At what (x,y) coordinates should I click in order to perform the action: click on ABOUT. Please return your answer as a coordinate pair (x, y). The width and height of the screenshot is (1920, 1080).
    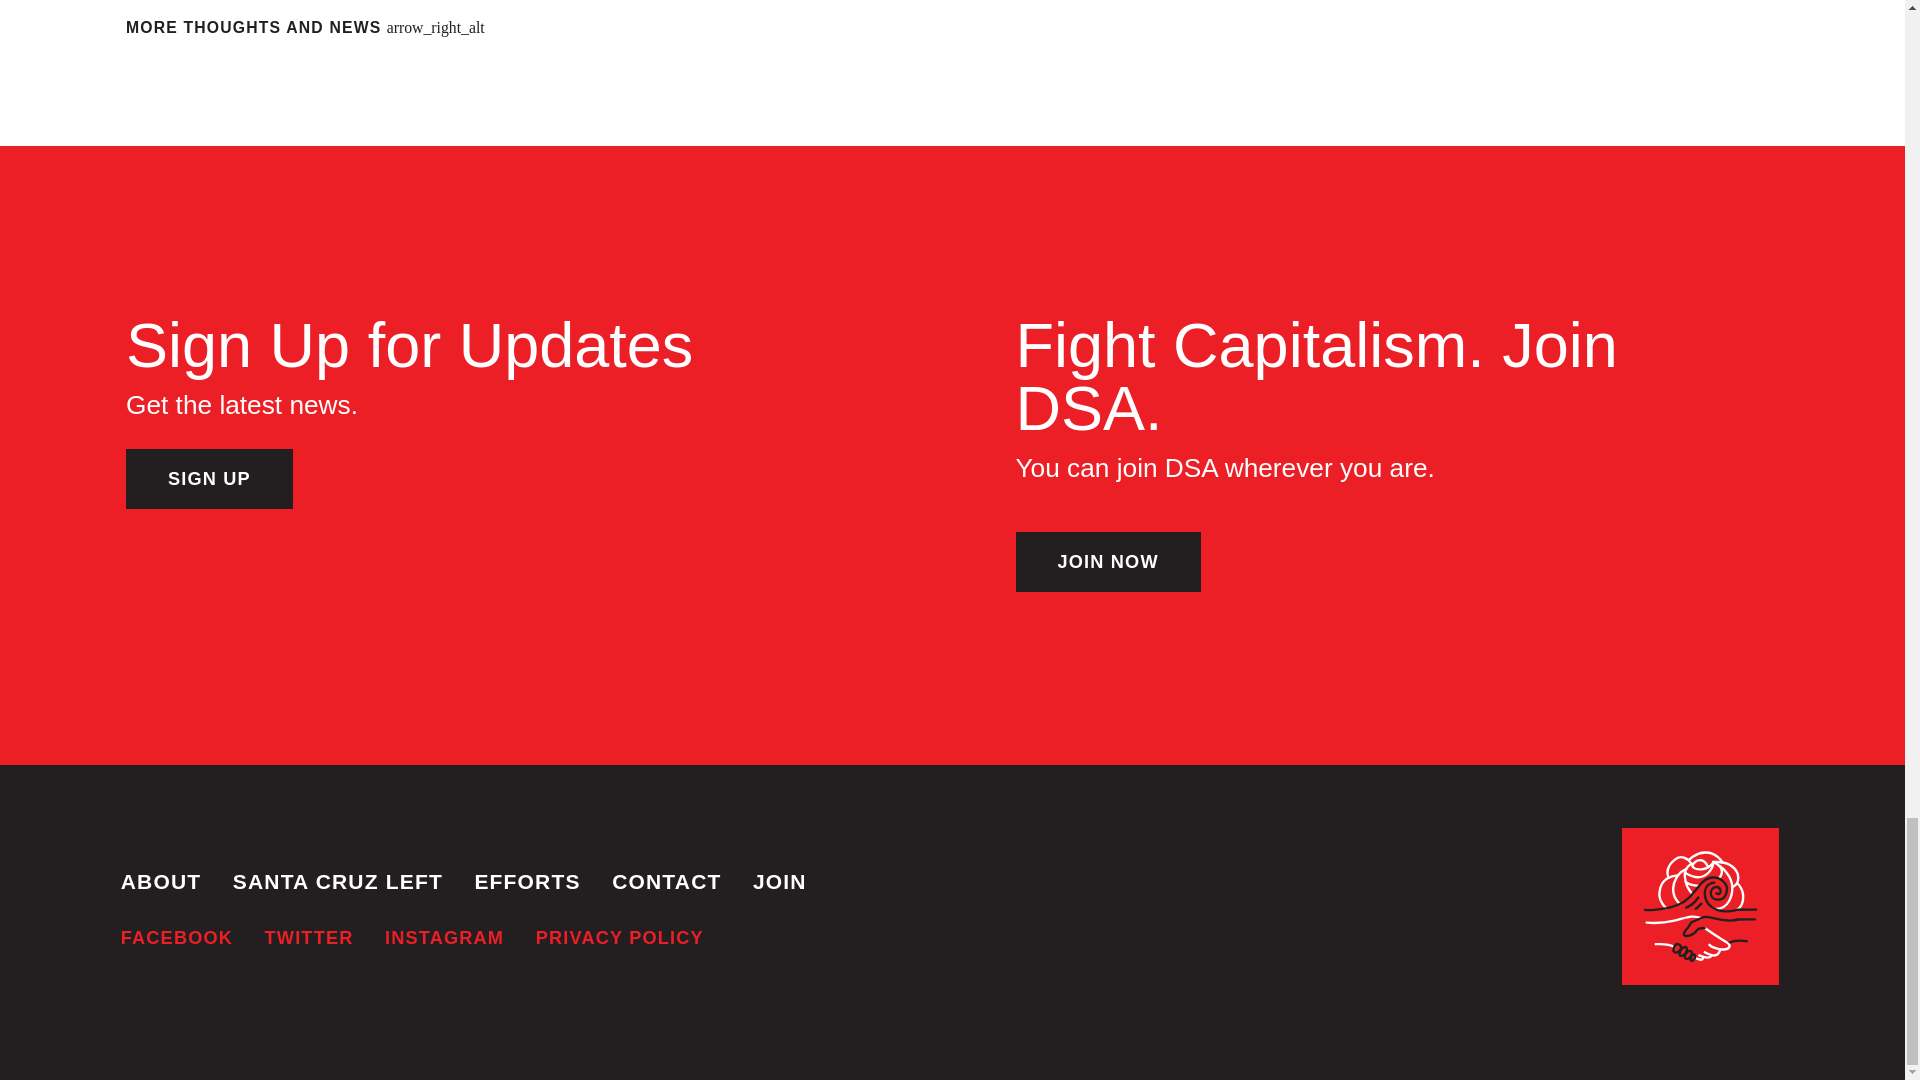
    Looking at the image, I should click on (160, 882).